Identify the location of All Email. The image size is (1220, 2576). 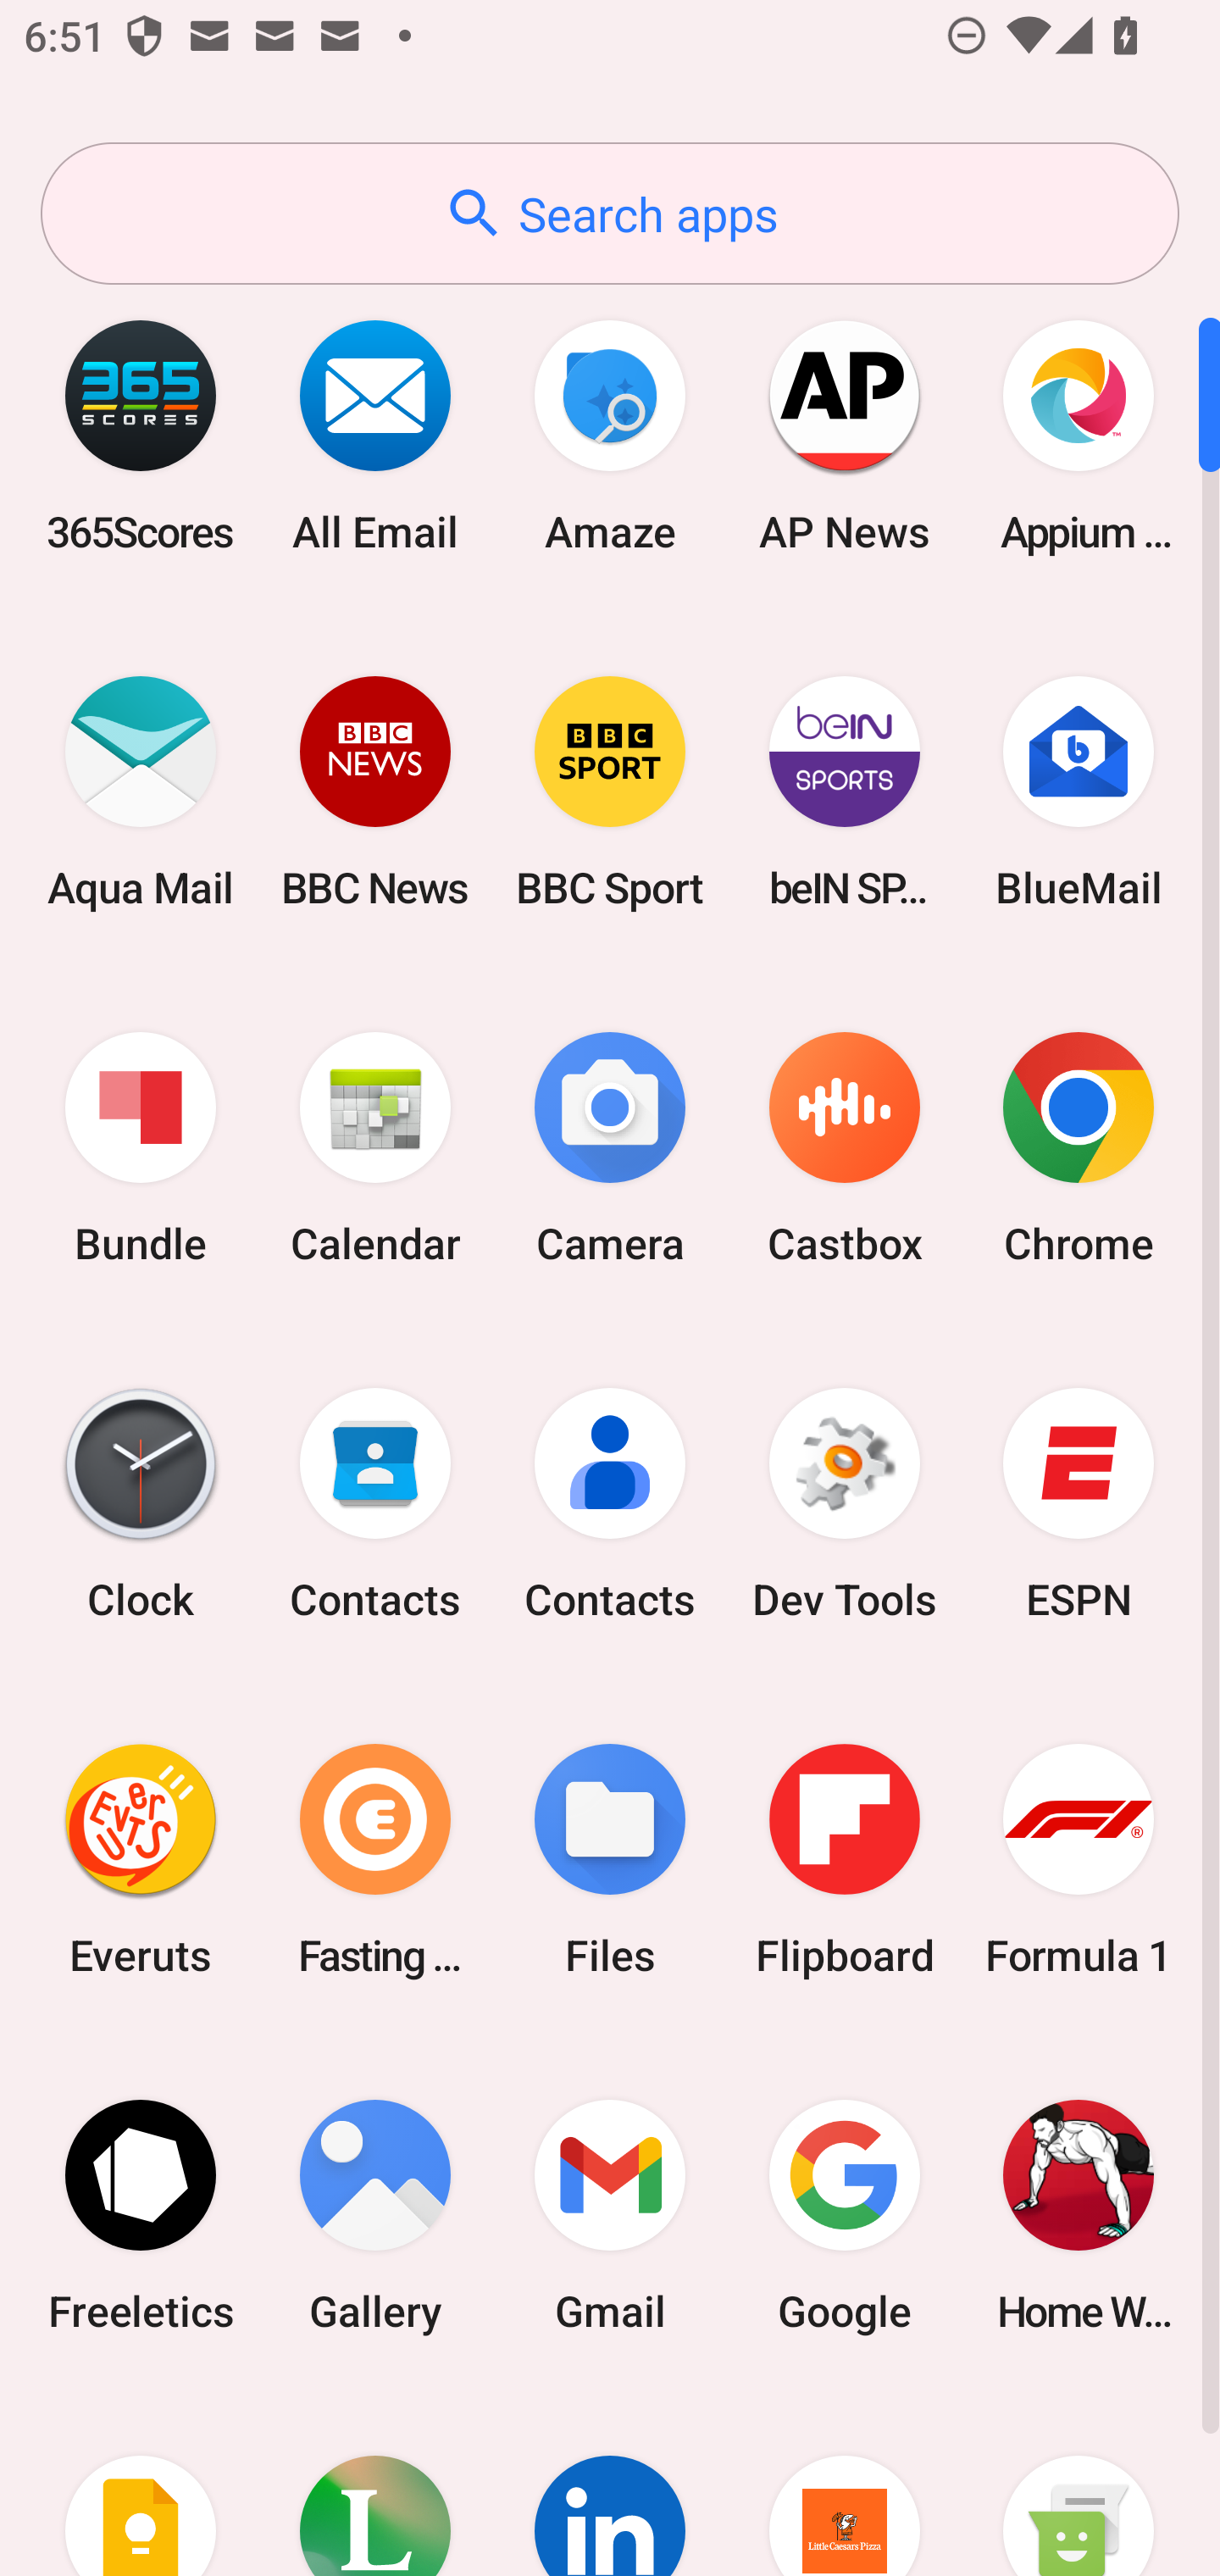
(375, 436).